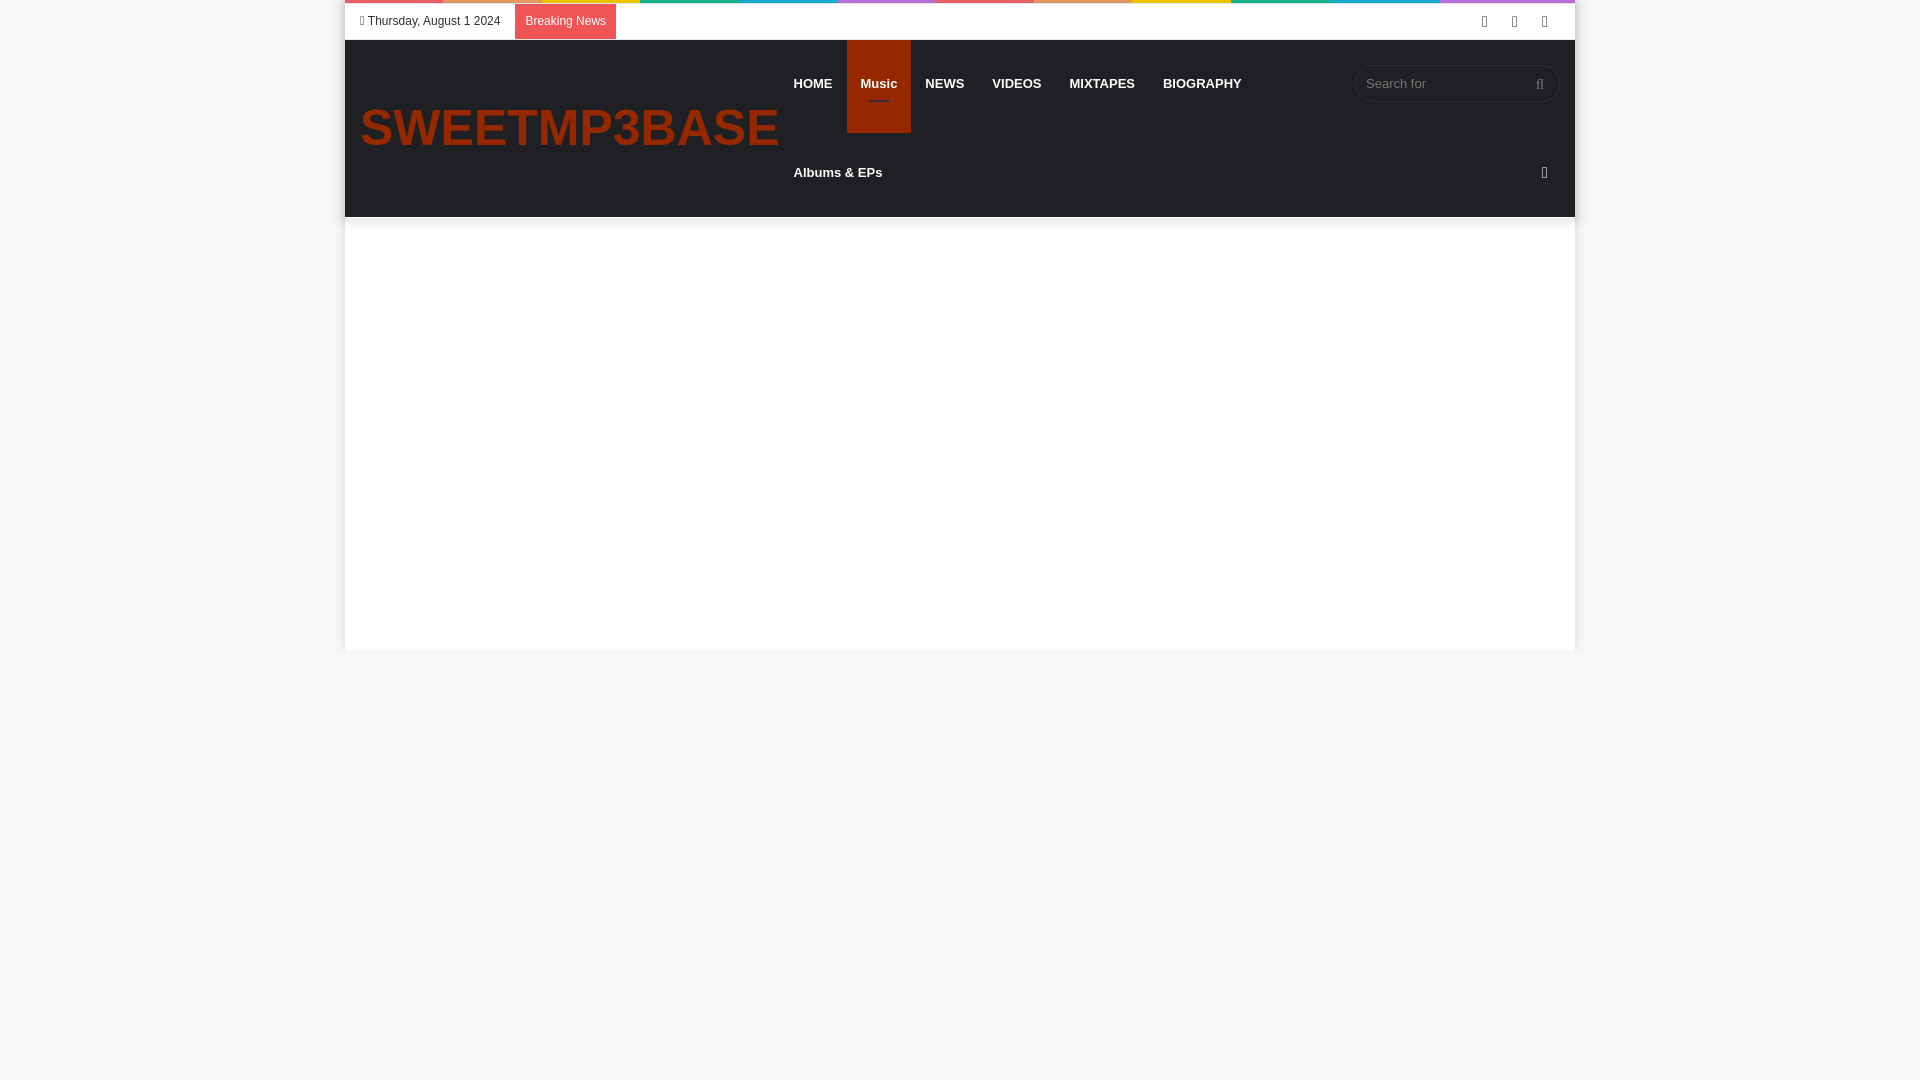 The image size is (1920, 1080). What do you see at coordinates (1101, 83) in the screenshot?
I see `MIXTAPES` at bounding box center [1101, 83].